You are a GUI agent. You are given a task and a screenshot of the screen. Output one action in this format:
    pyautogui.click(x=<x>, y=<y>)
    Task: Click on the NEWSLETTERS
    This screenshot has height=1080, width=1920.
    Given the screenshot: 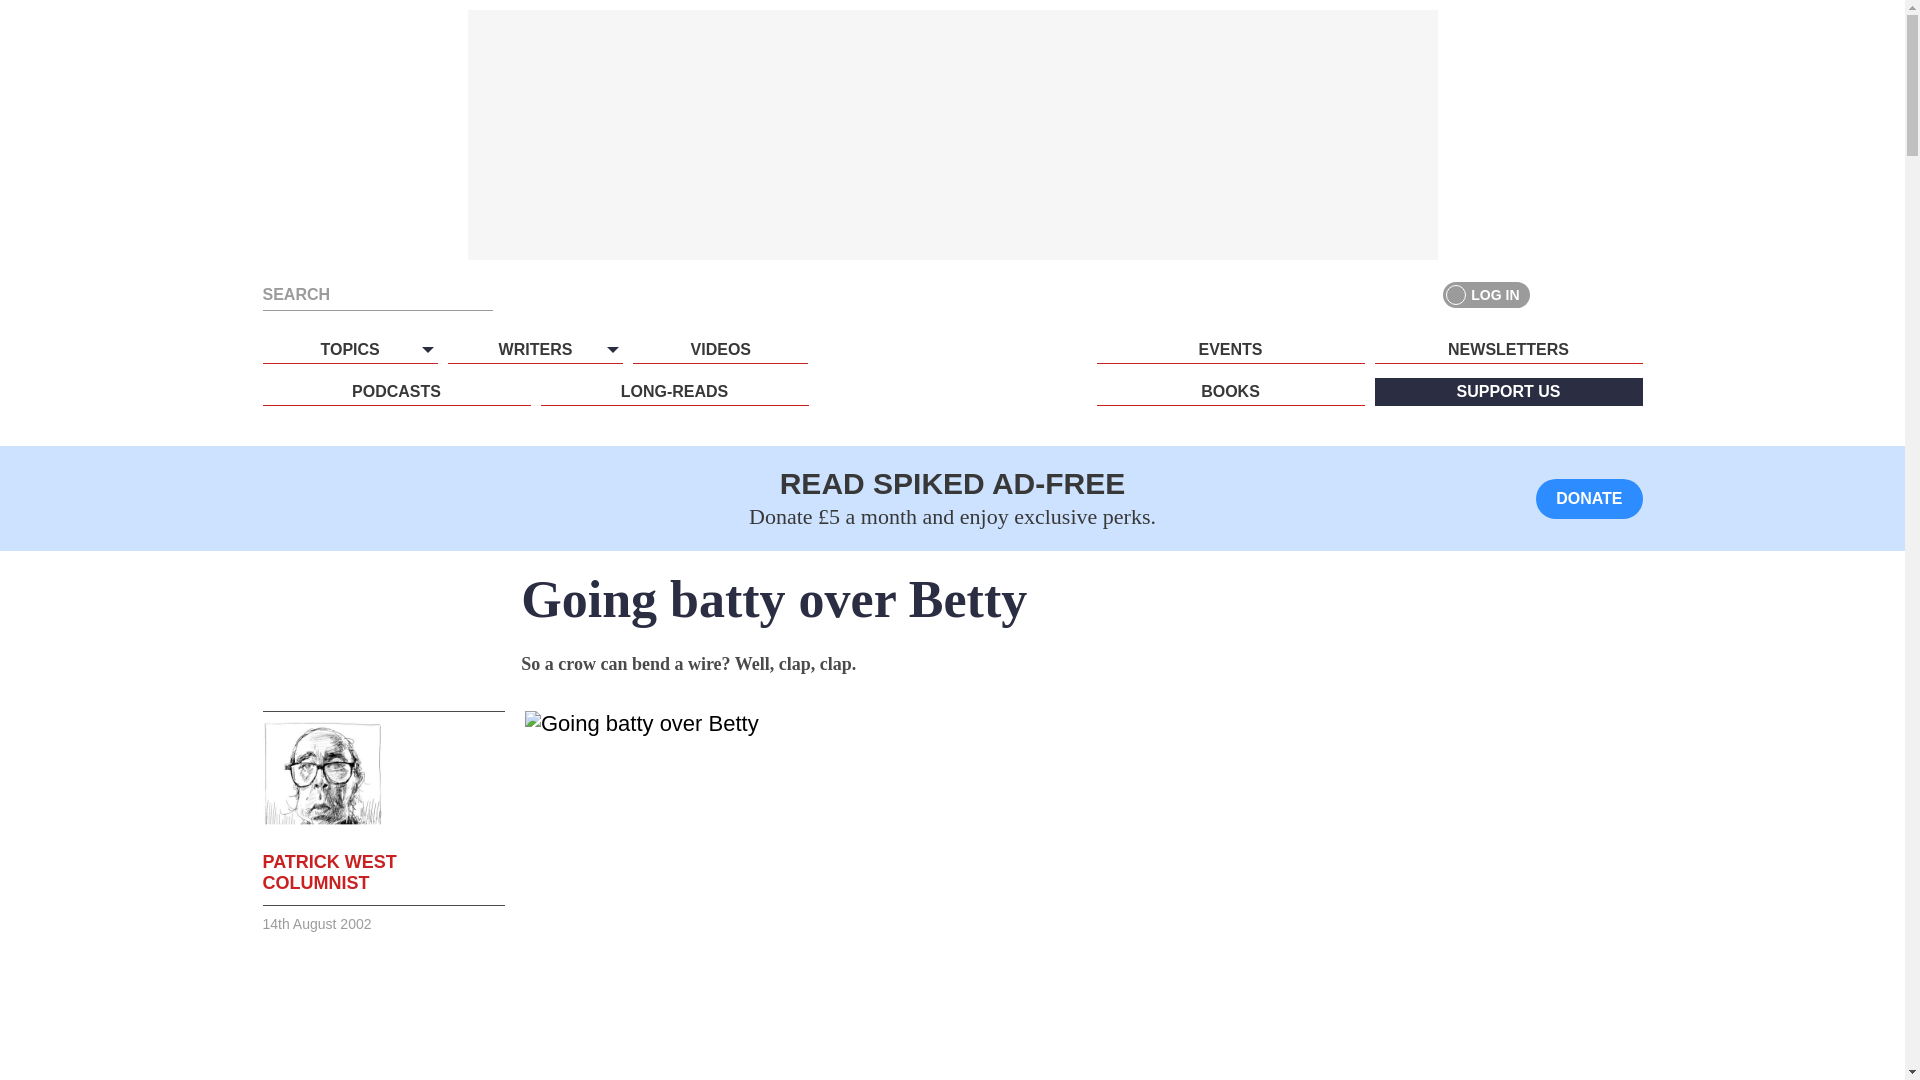 What is the action you would take?
    pyautogui.click(x=1508, y=349)
    